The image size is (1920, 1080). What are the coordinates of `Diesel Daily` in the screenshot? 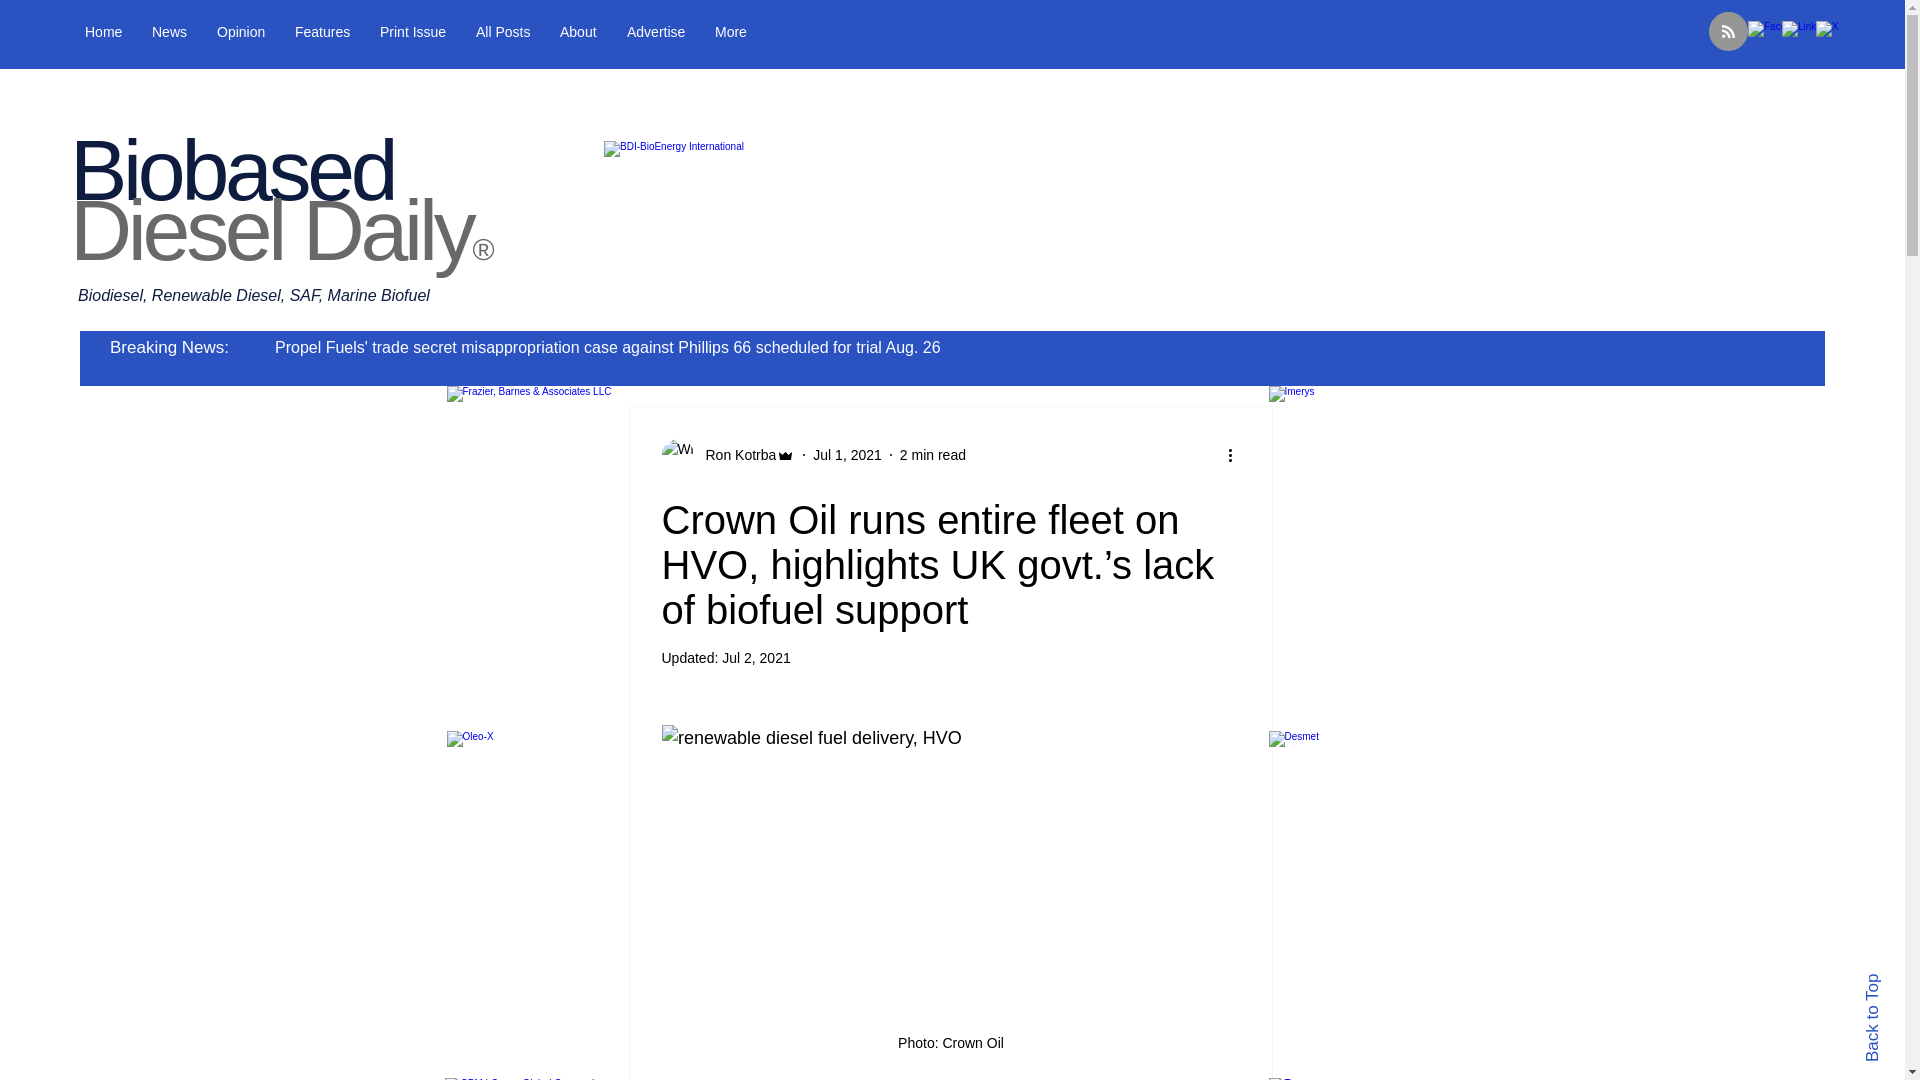 It's located at (270, 230).